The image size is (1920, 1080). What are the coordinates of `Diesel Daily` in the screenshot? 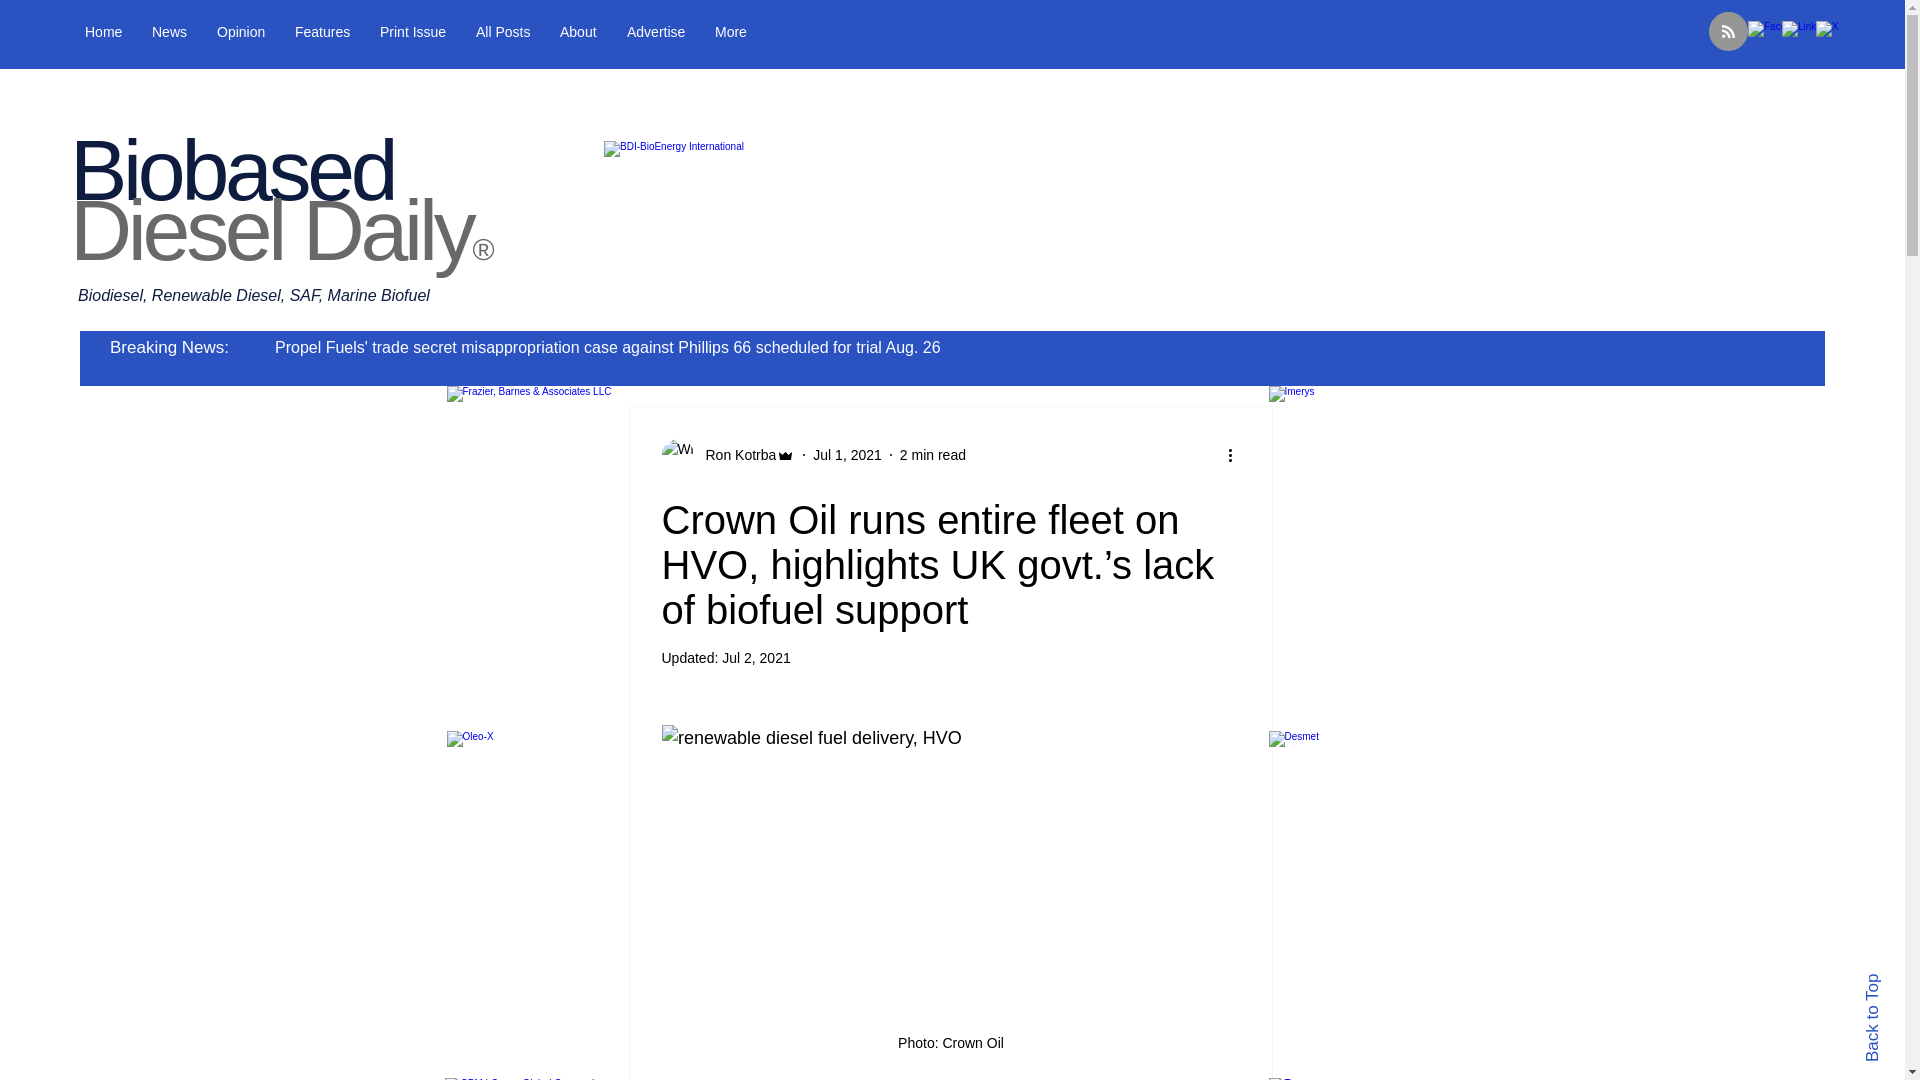 It's located at (270, 230).